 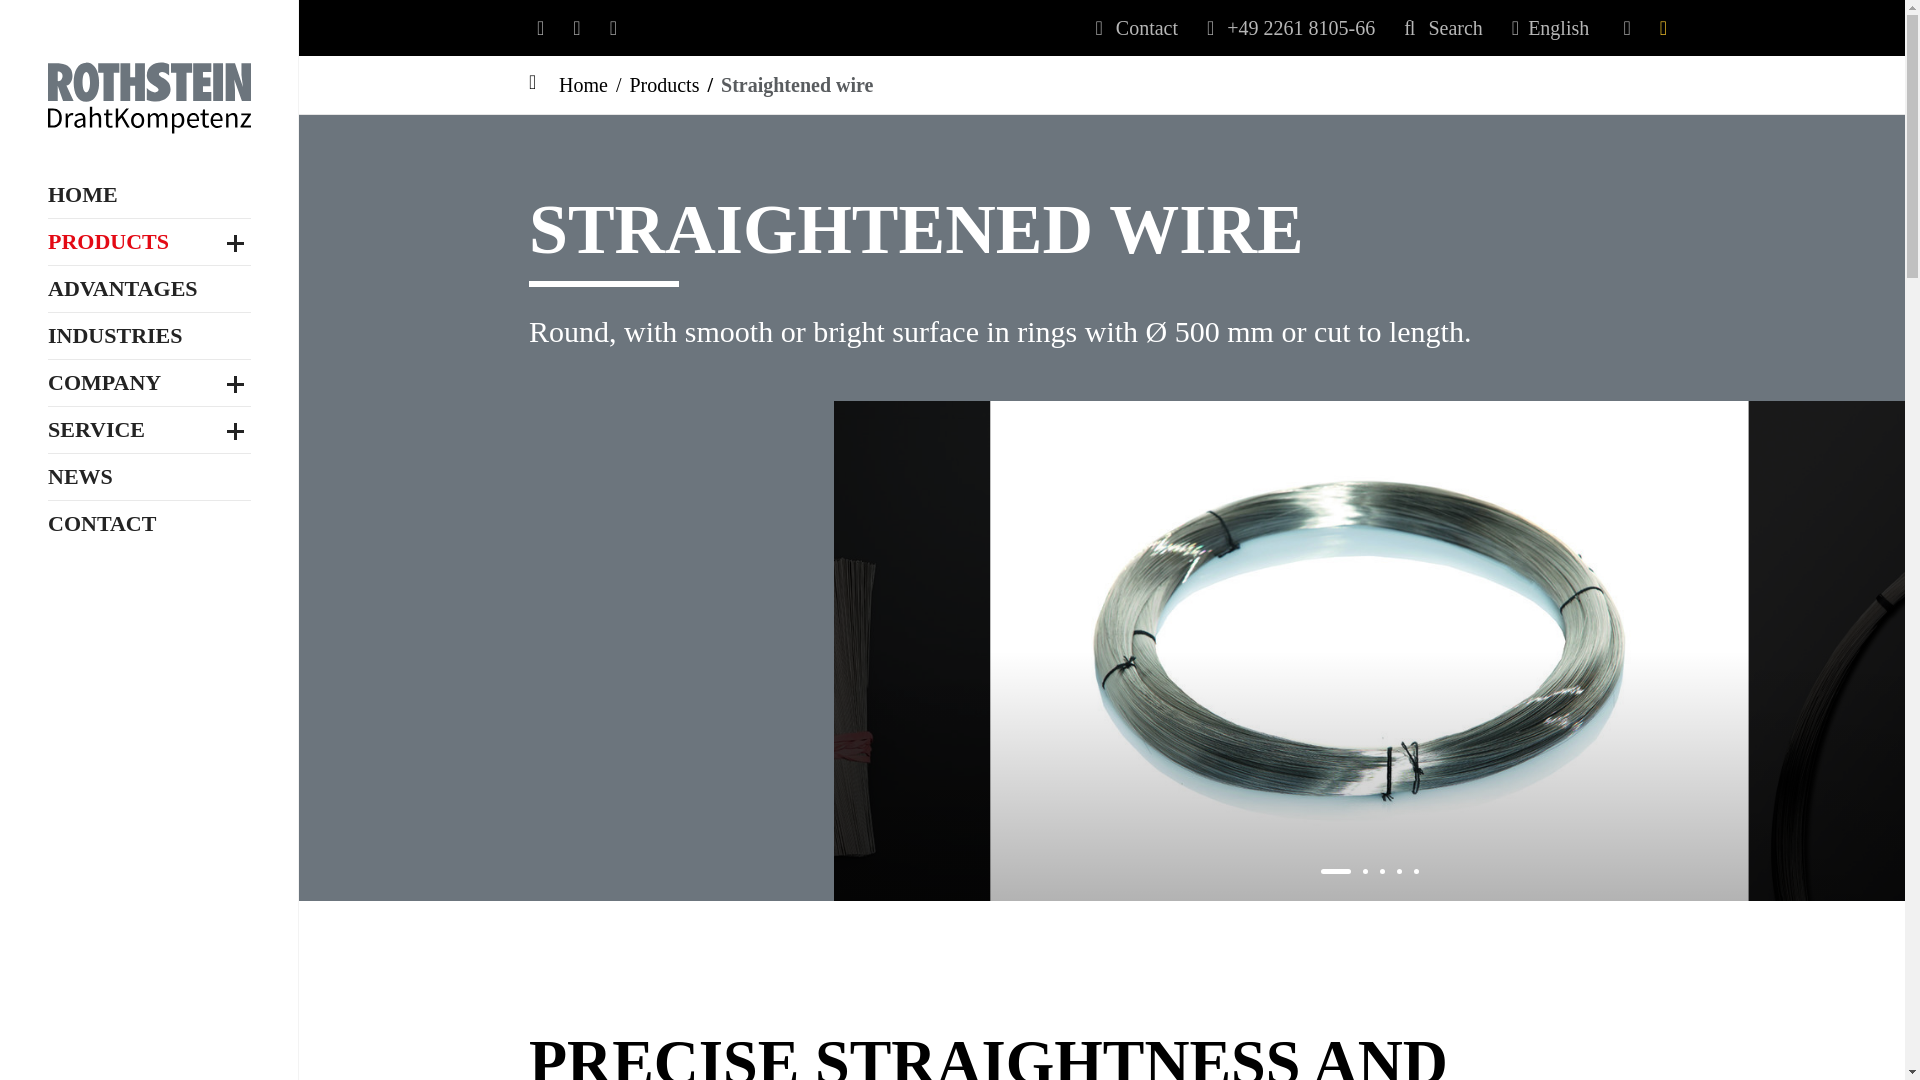 I want to click on Search, so click(x=1442, y=28).